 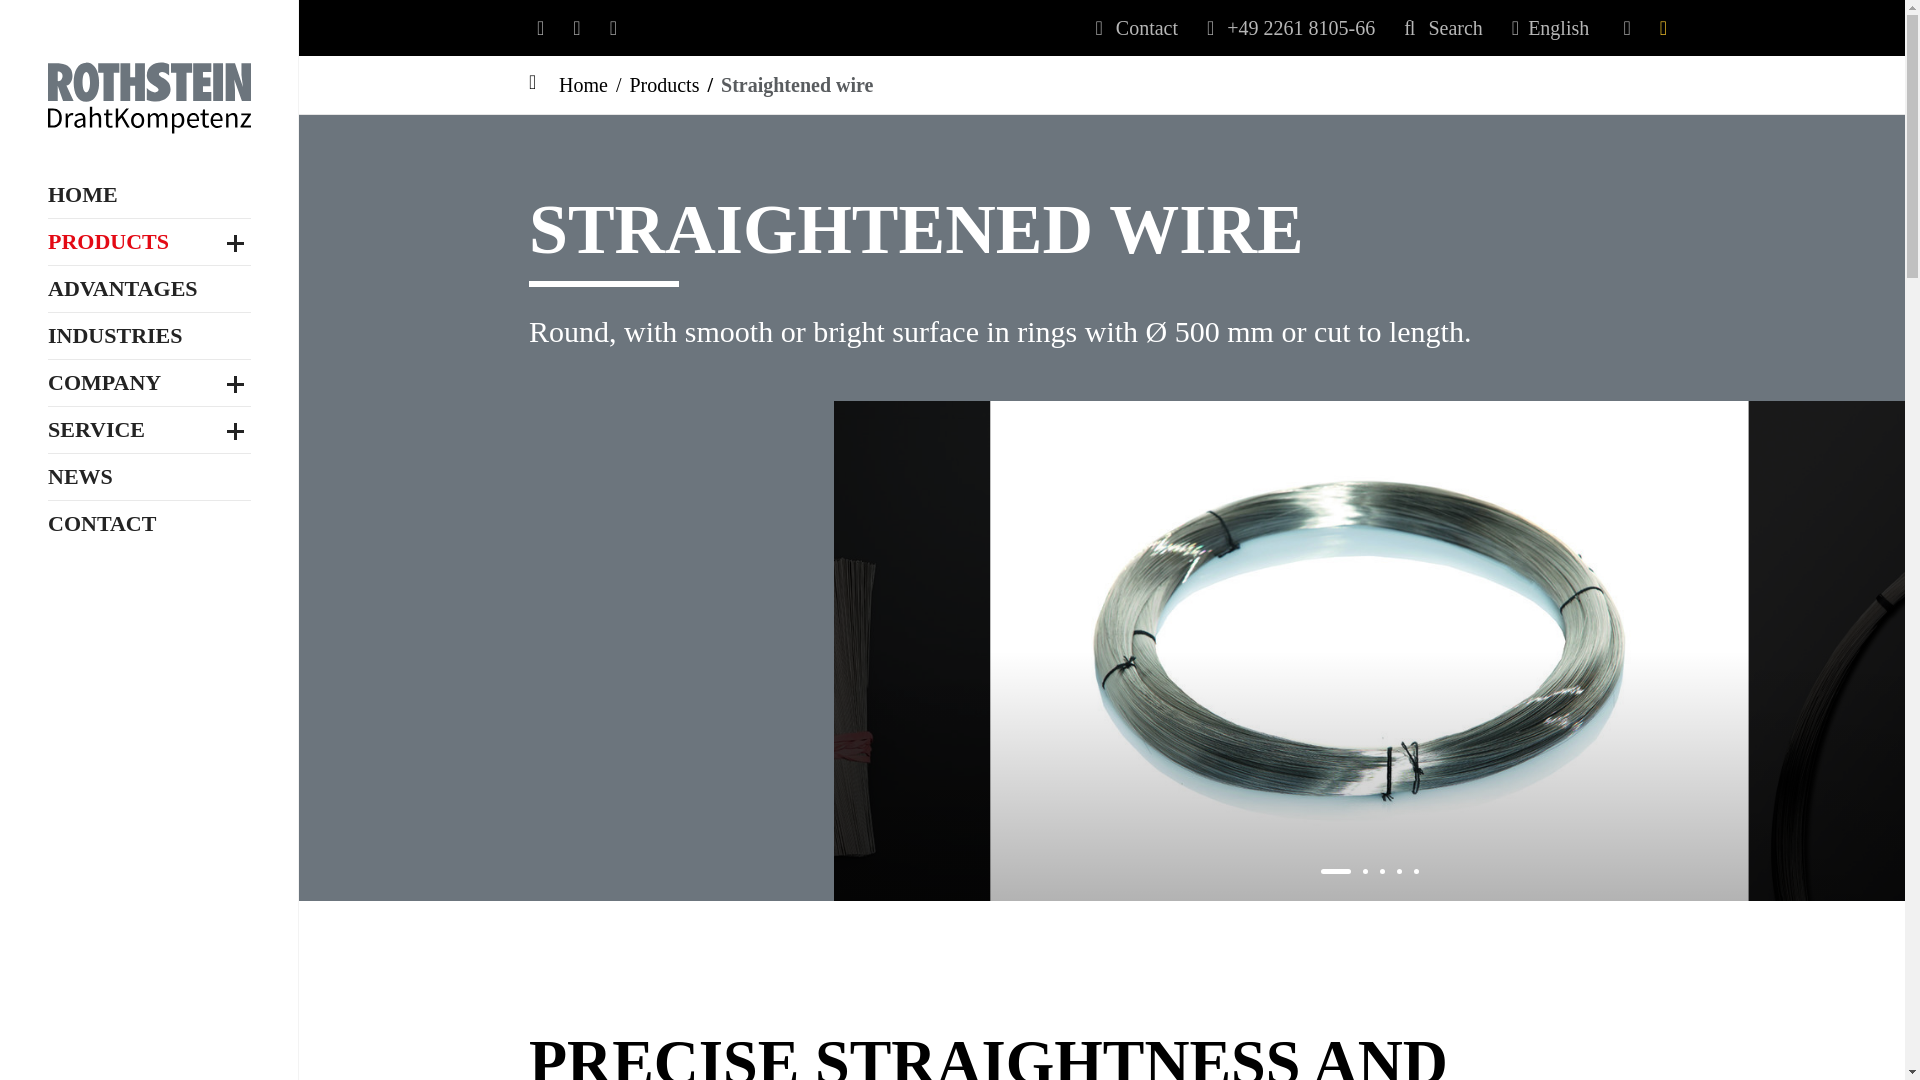 I want to click on Search, so click(x=1442, y=28).